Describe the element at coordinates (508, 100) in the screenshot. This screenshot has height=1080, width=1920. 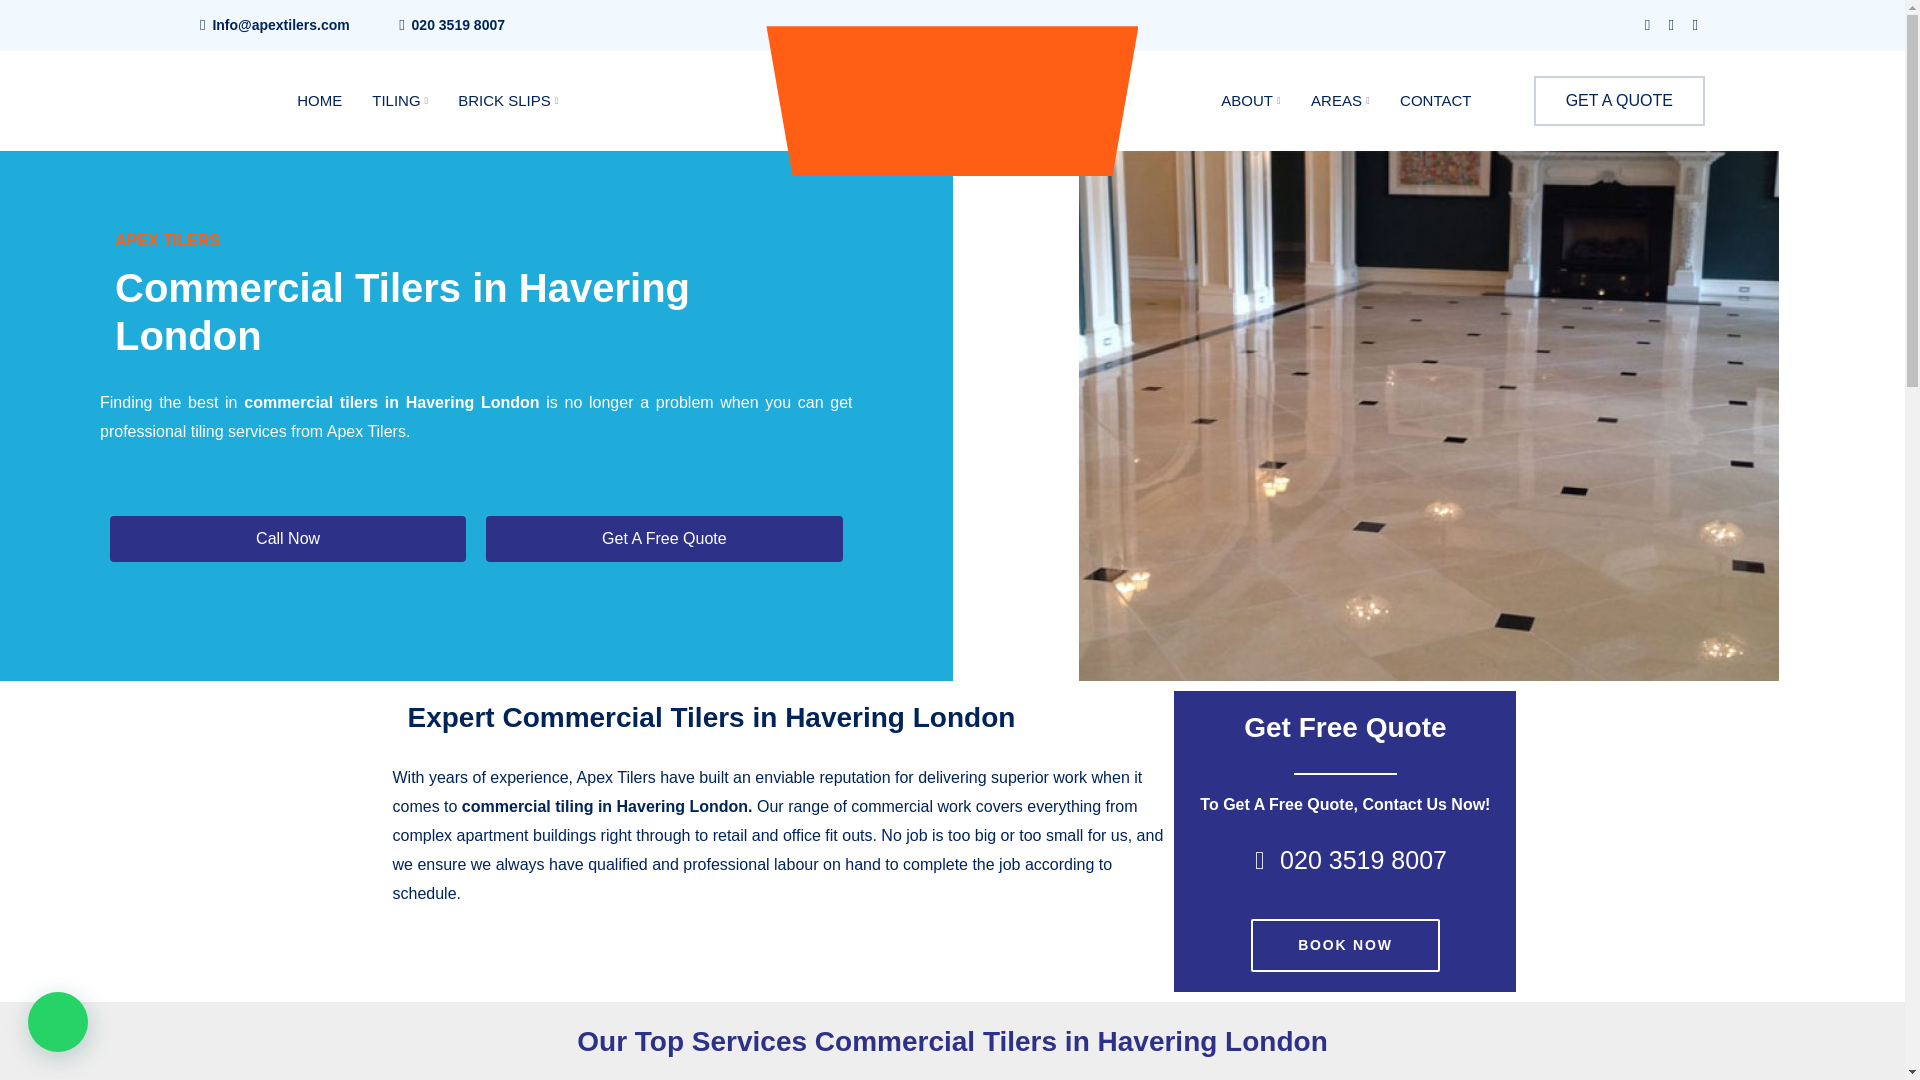
I see `BRICK SLIPS` at that location.